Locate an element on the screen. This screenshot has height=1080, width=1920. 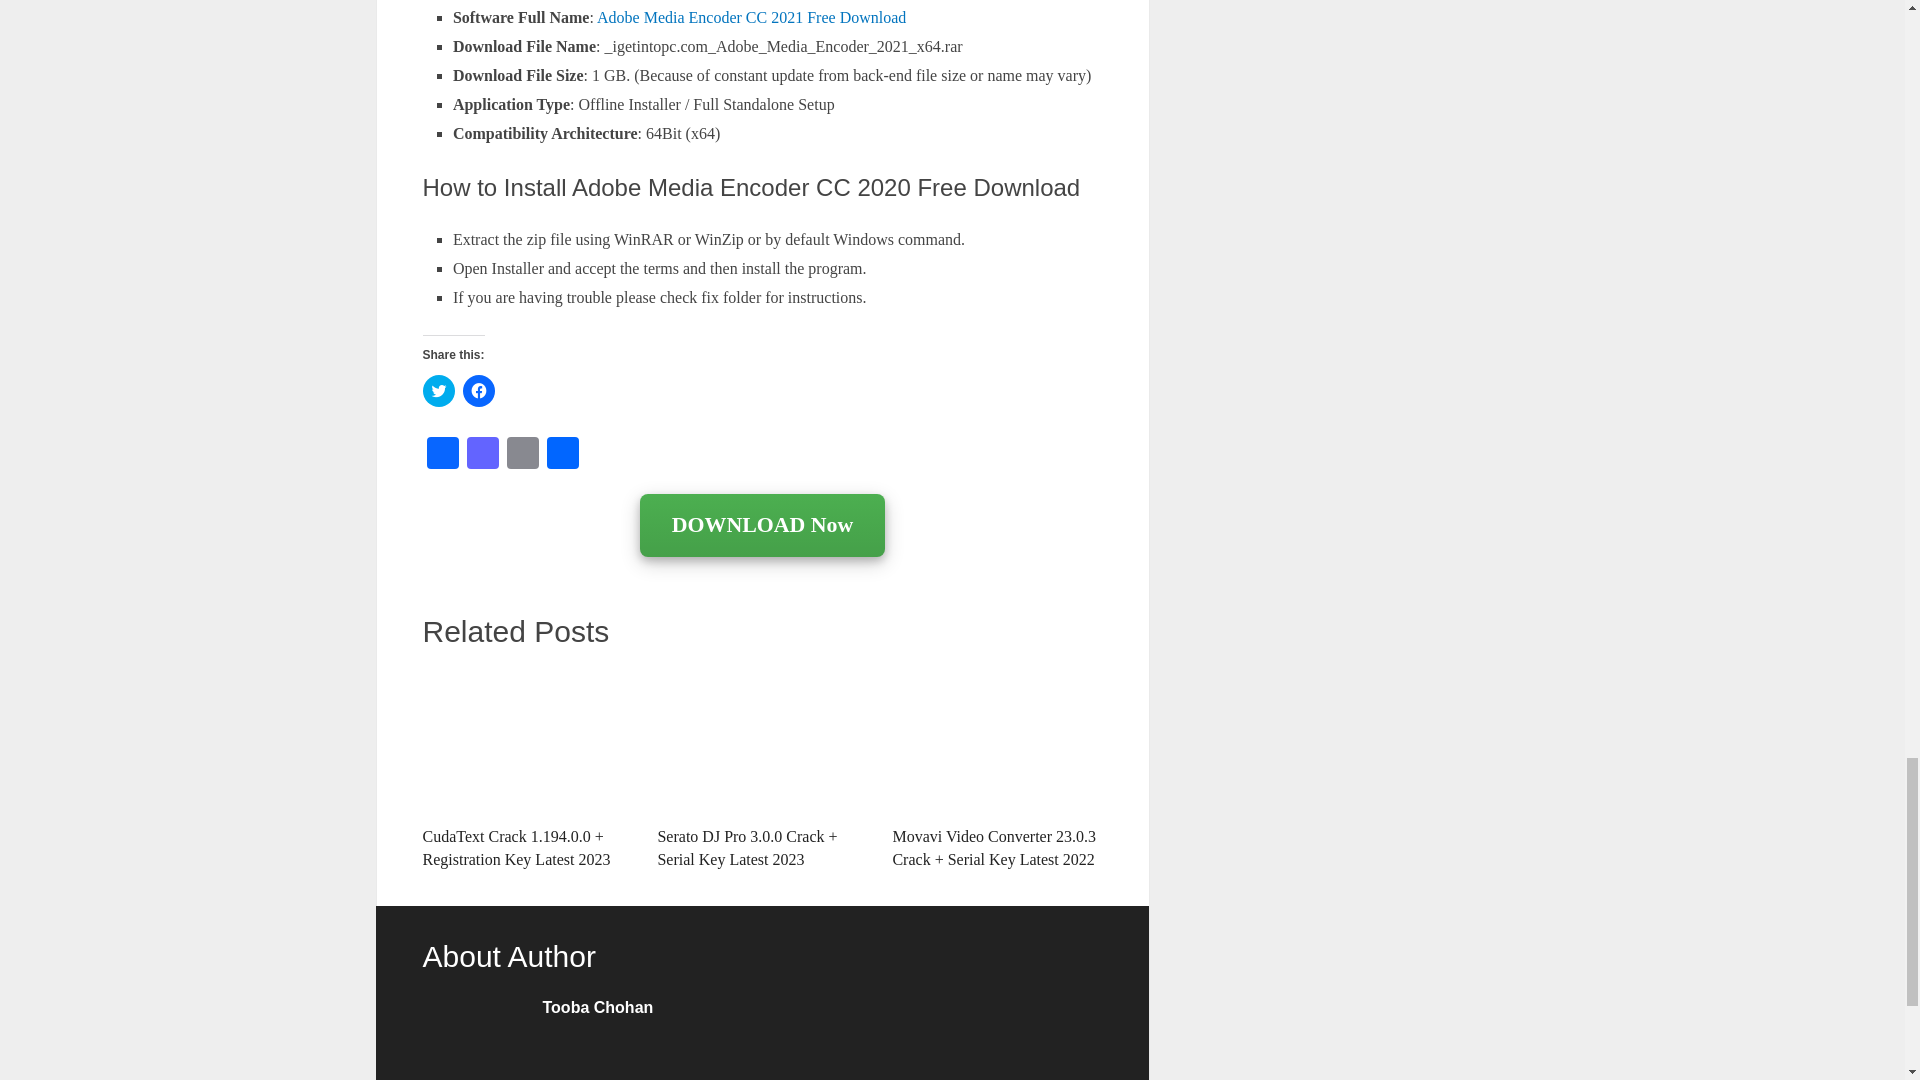
Adobe Media Encoder CC 2021 Free Download is located at coordinates (752, 16).